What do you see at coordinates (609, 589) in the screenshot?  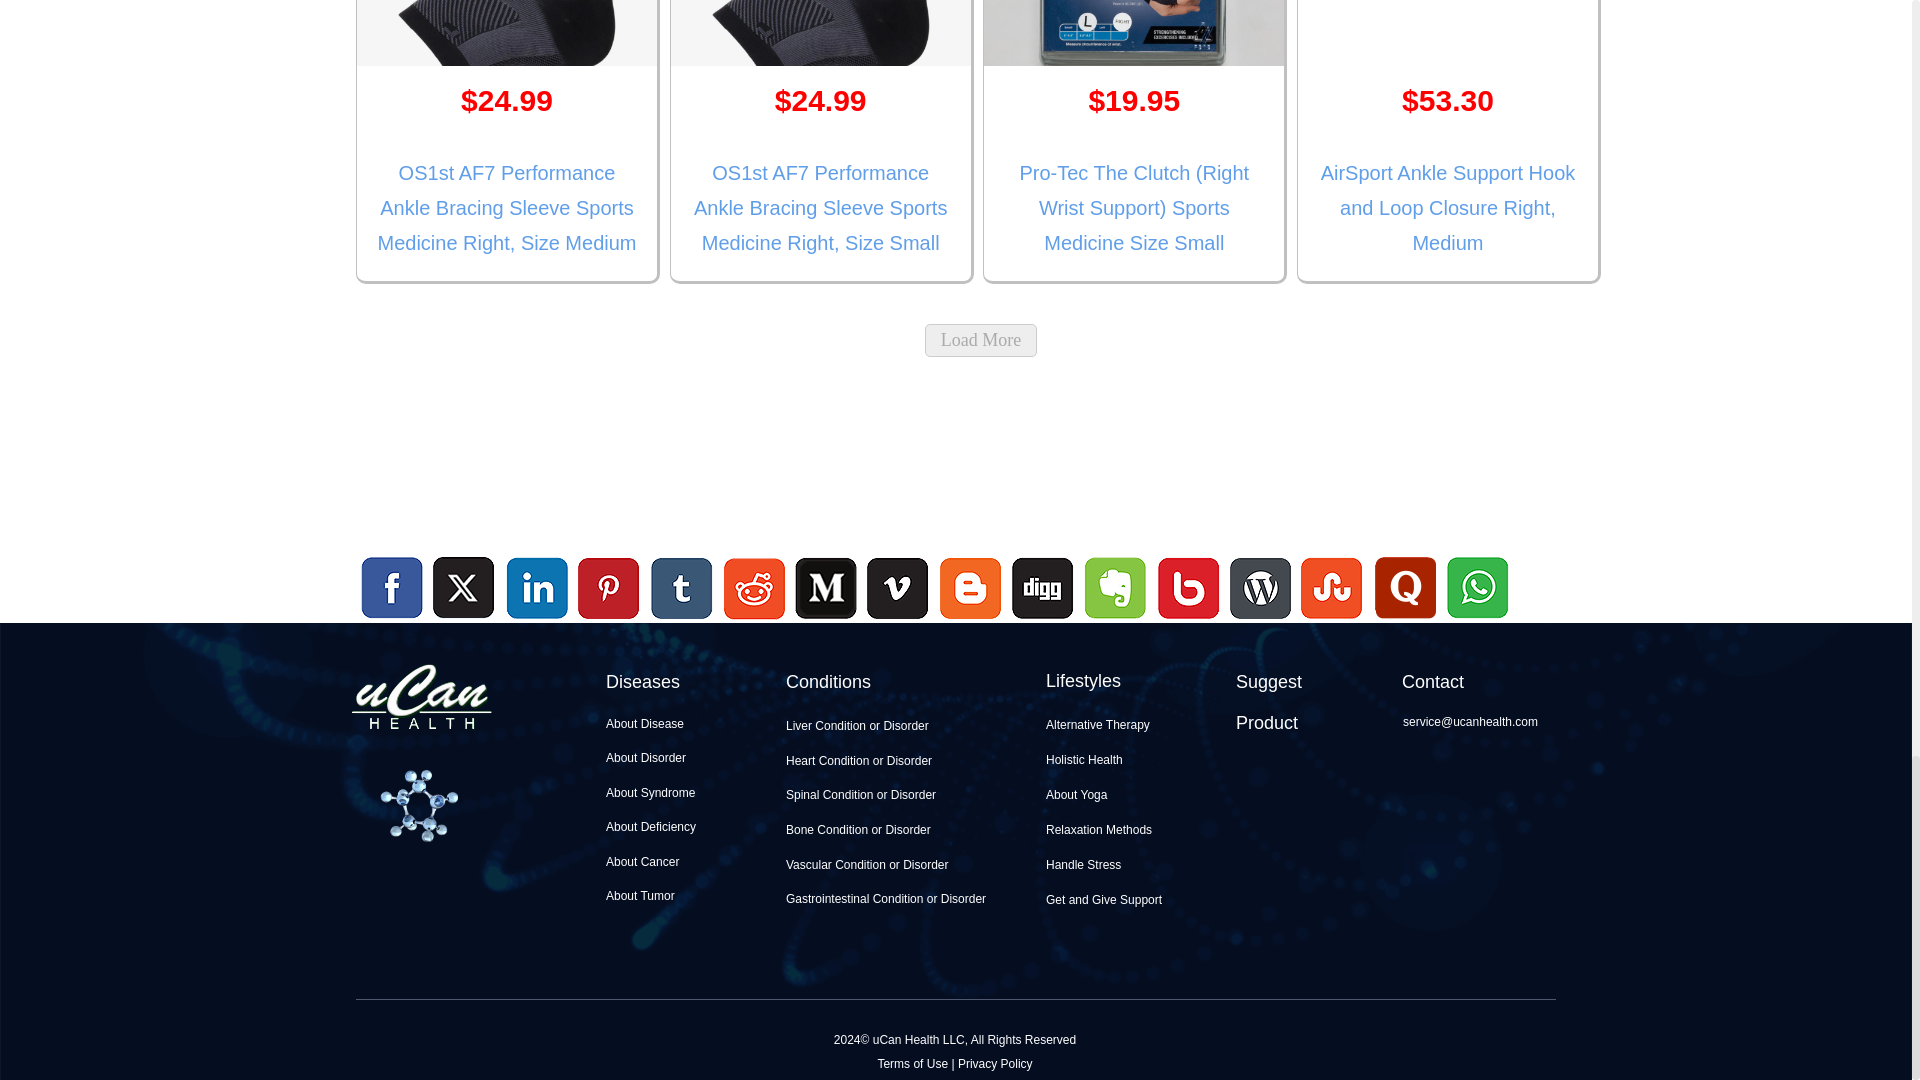 I see `Pinterest` at bounding box center [609, 589].